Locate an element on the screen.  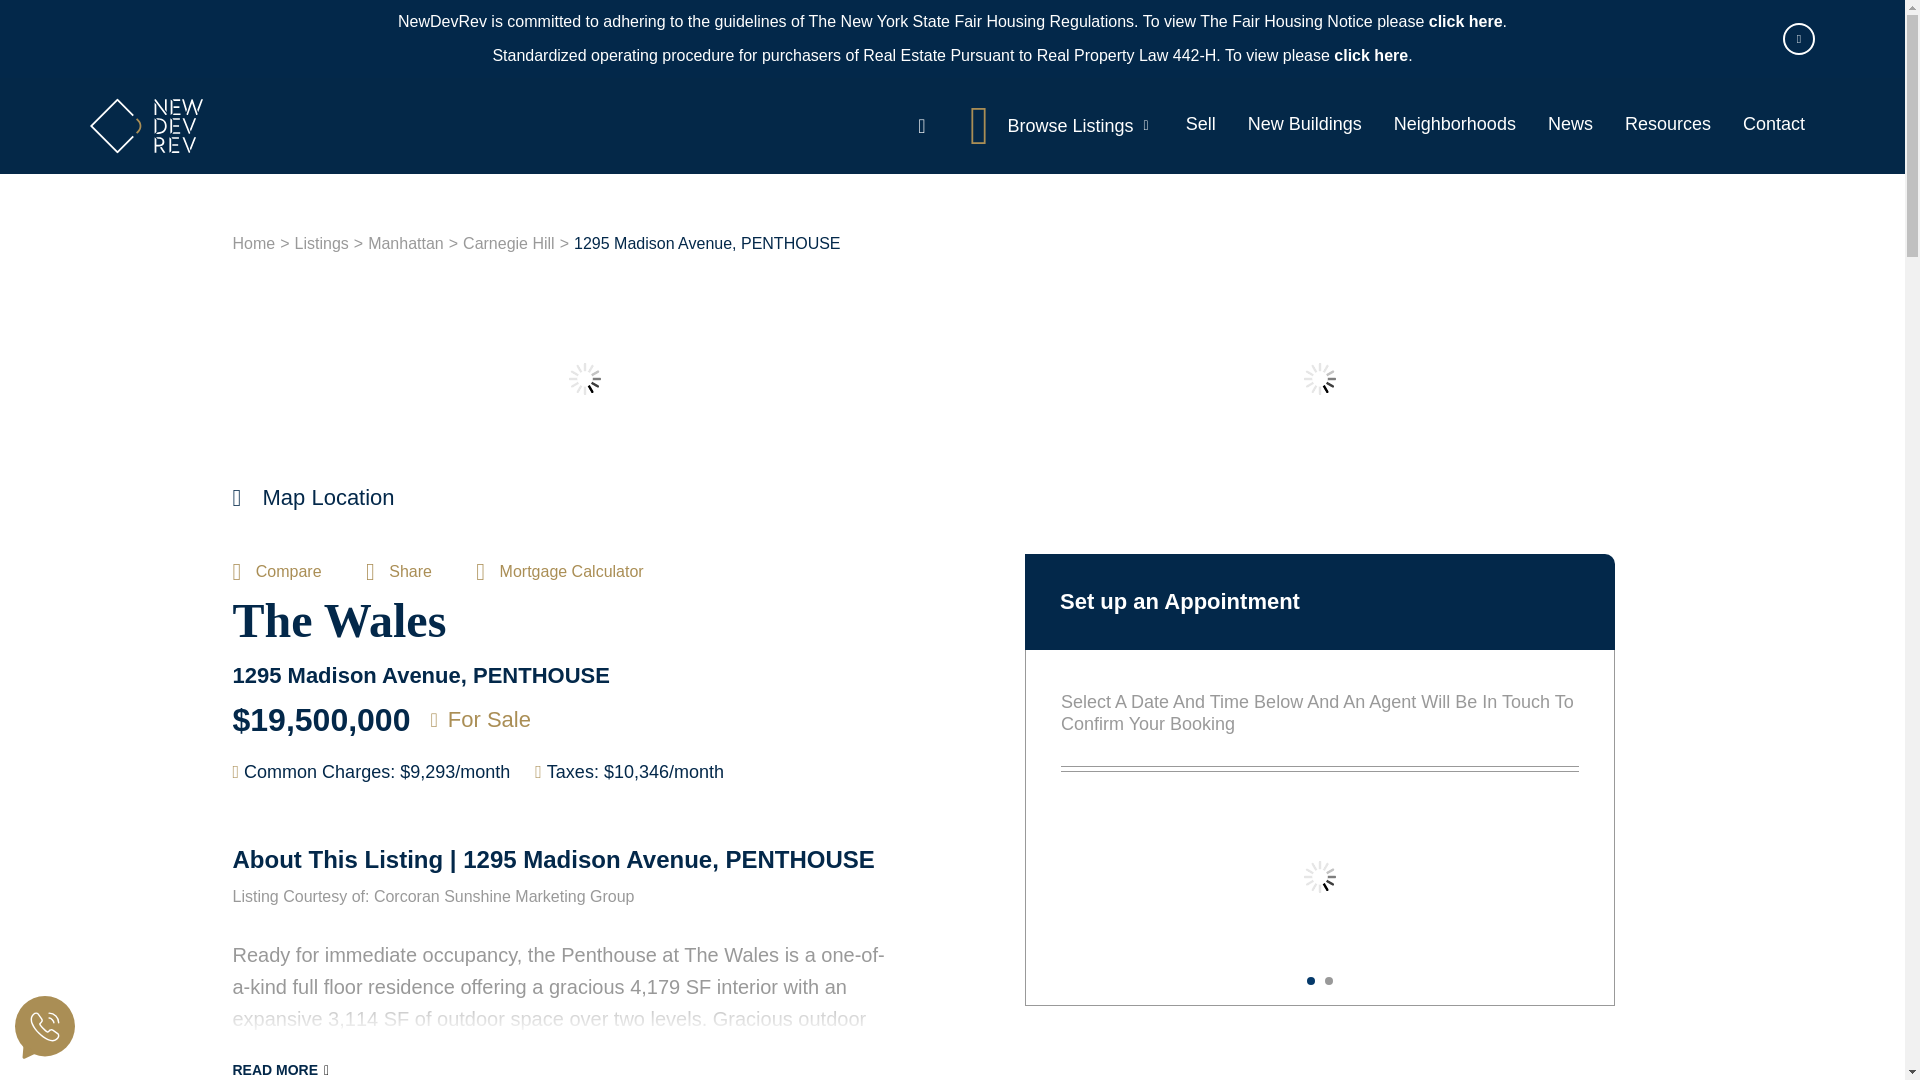
Resources is located at coordinates (1667, 124).